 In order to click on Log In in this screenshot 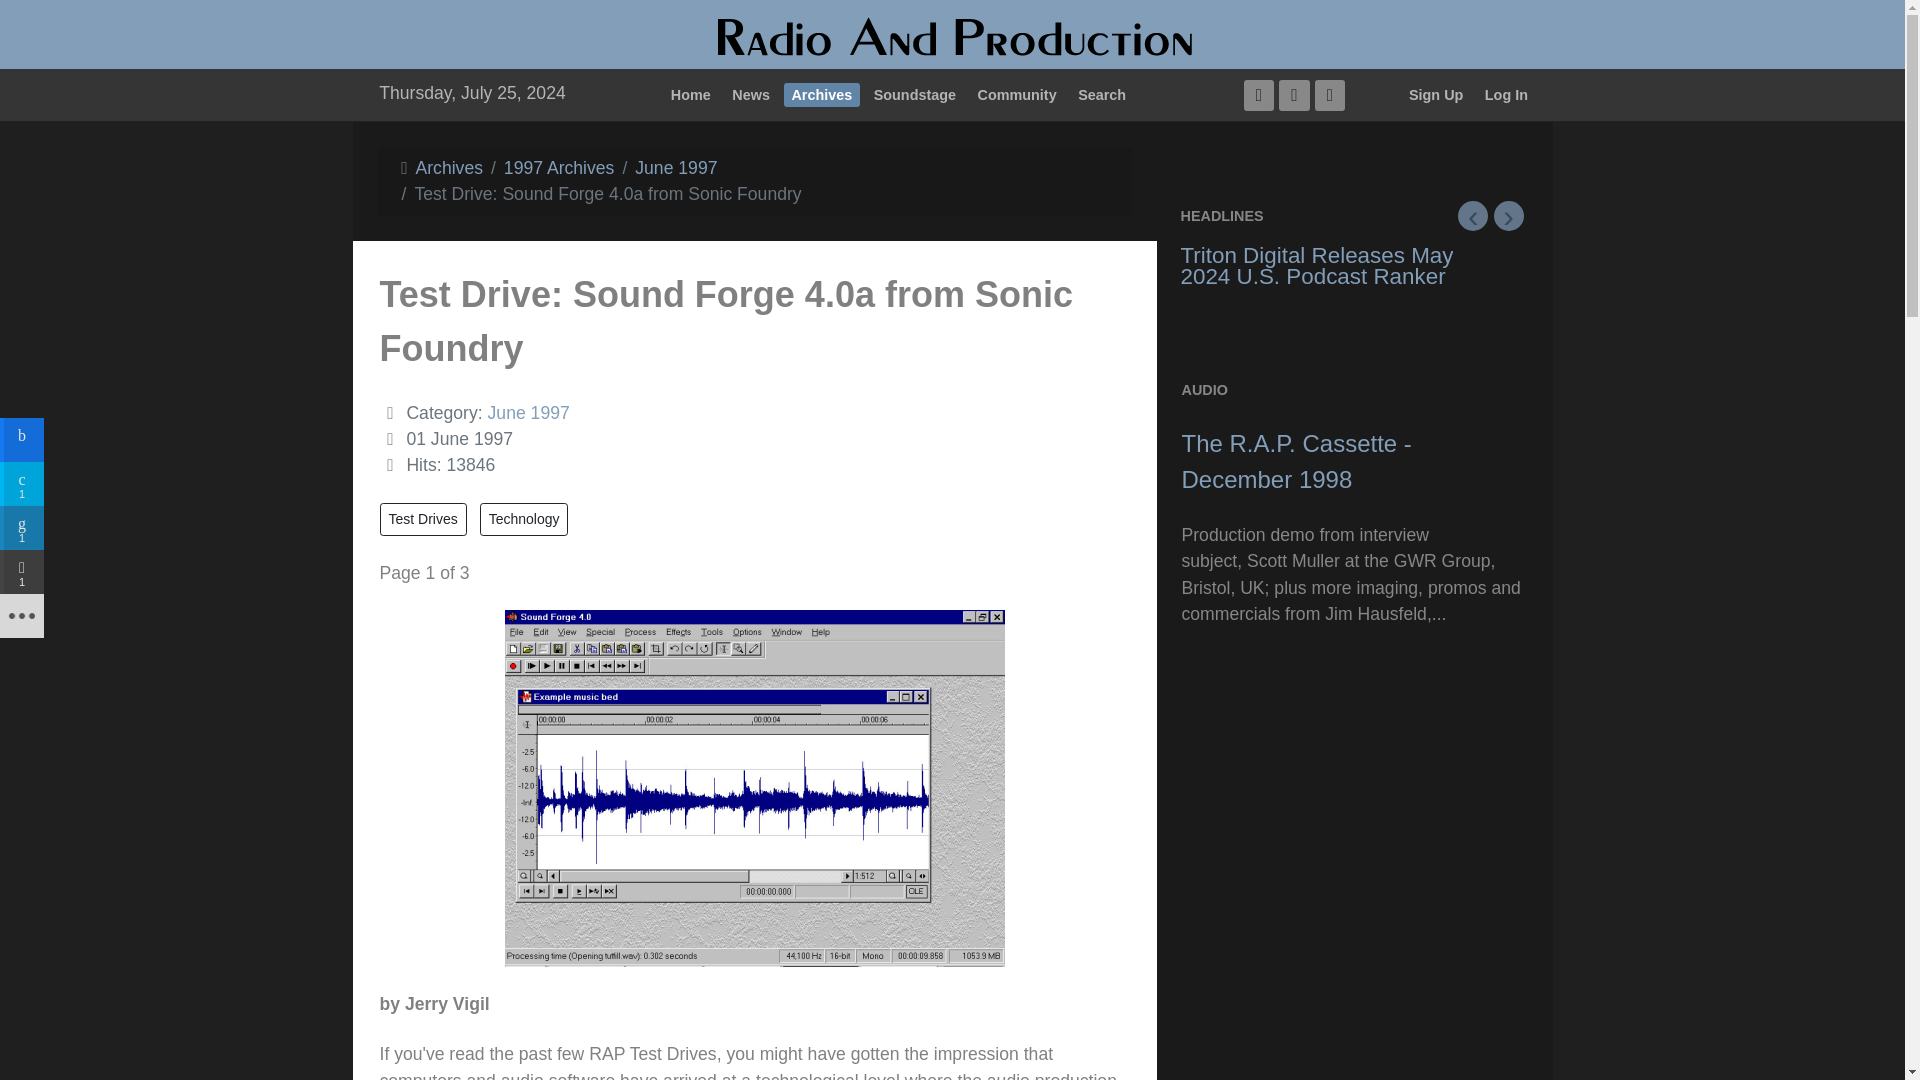, I will do `click(1505, 94)`.